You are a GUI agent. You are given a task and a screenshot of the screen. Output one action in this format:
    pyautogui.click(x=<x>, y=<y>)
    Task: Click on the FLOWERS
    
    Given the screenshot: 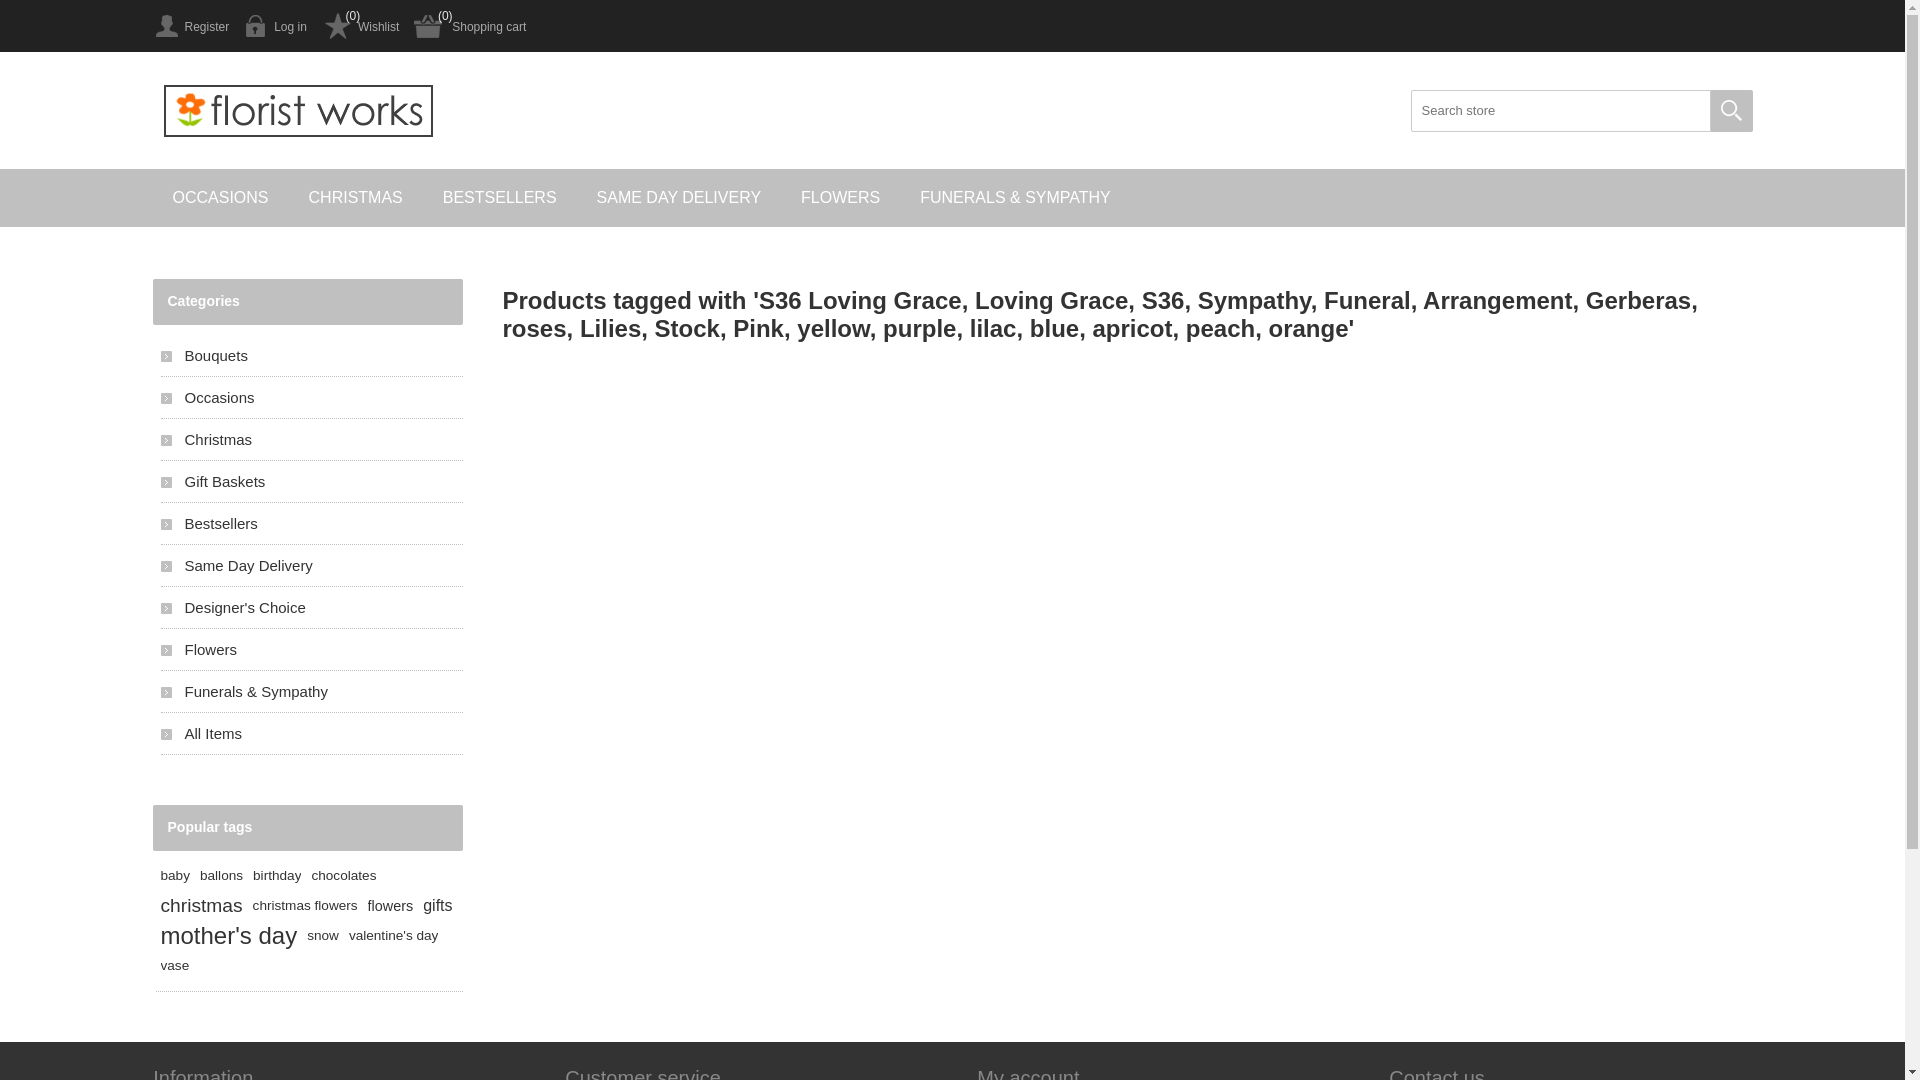 What is the action you would take?
    pyautogui.click(x=840, y=198)
    